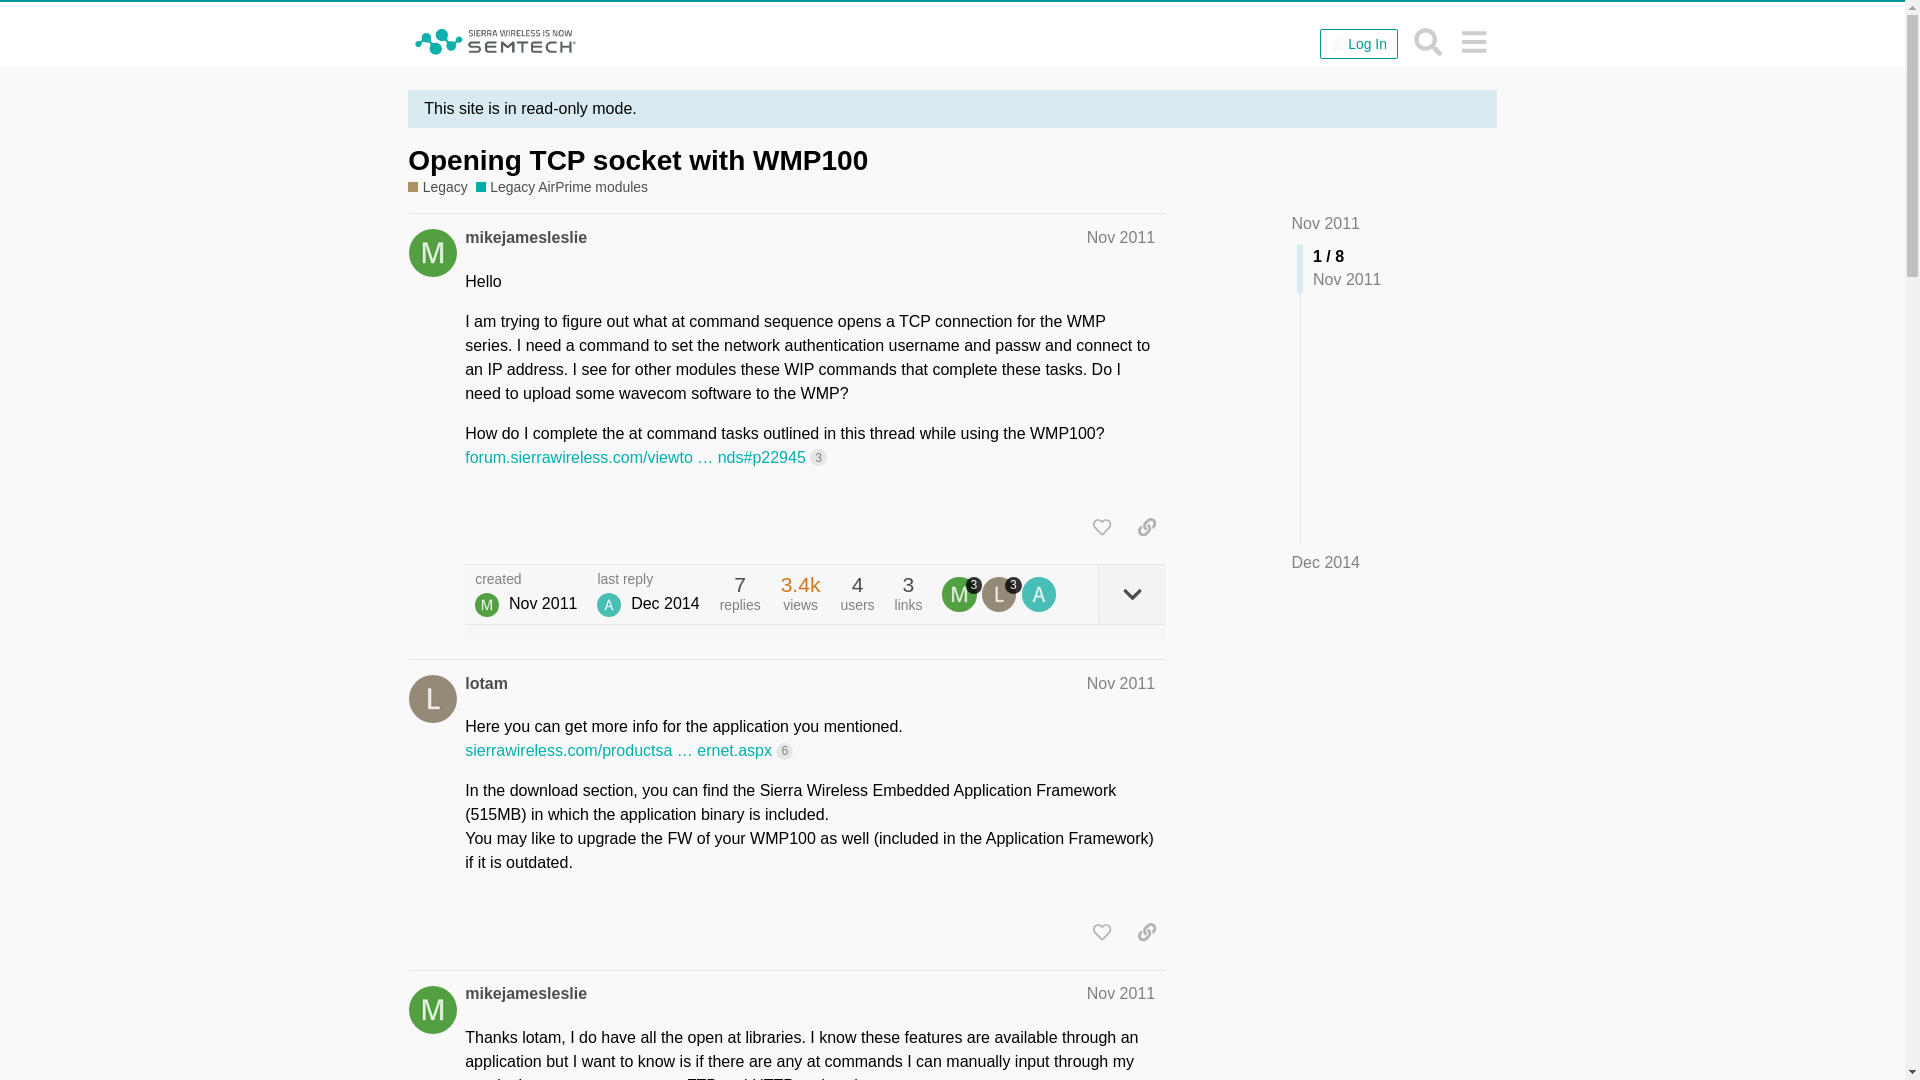  I want to click on 3, so click(1001, 594).